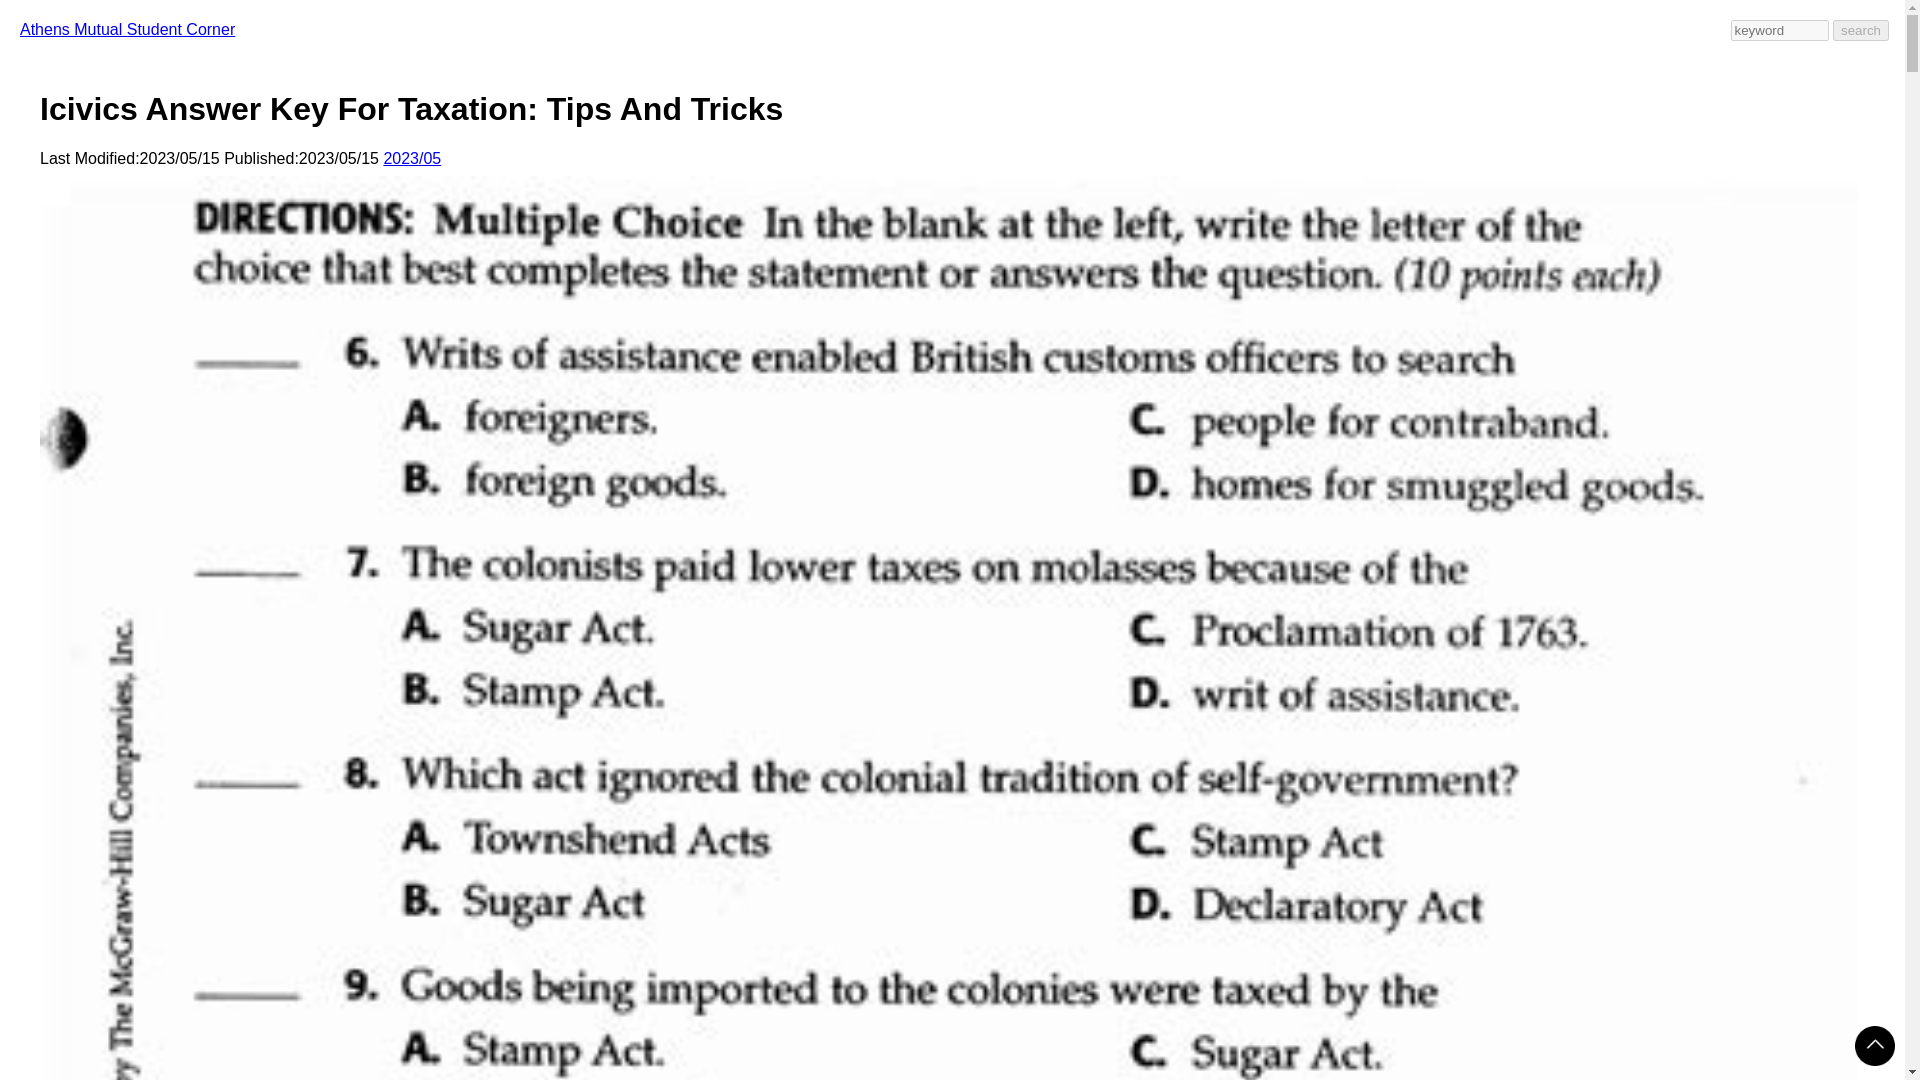 The image size is (1920, 1080). Describe the element at coordinates (1861, 30) in the screenshot. I see `search` at that location.